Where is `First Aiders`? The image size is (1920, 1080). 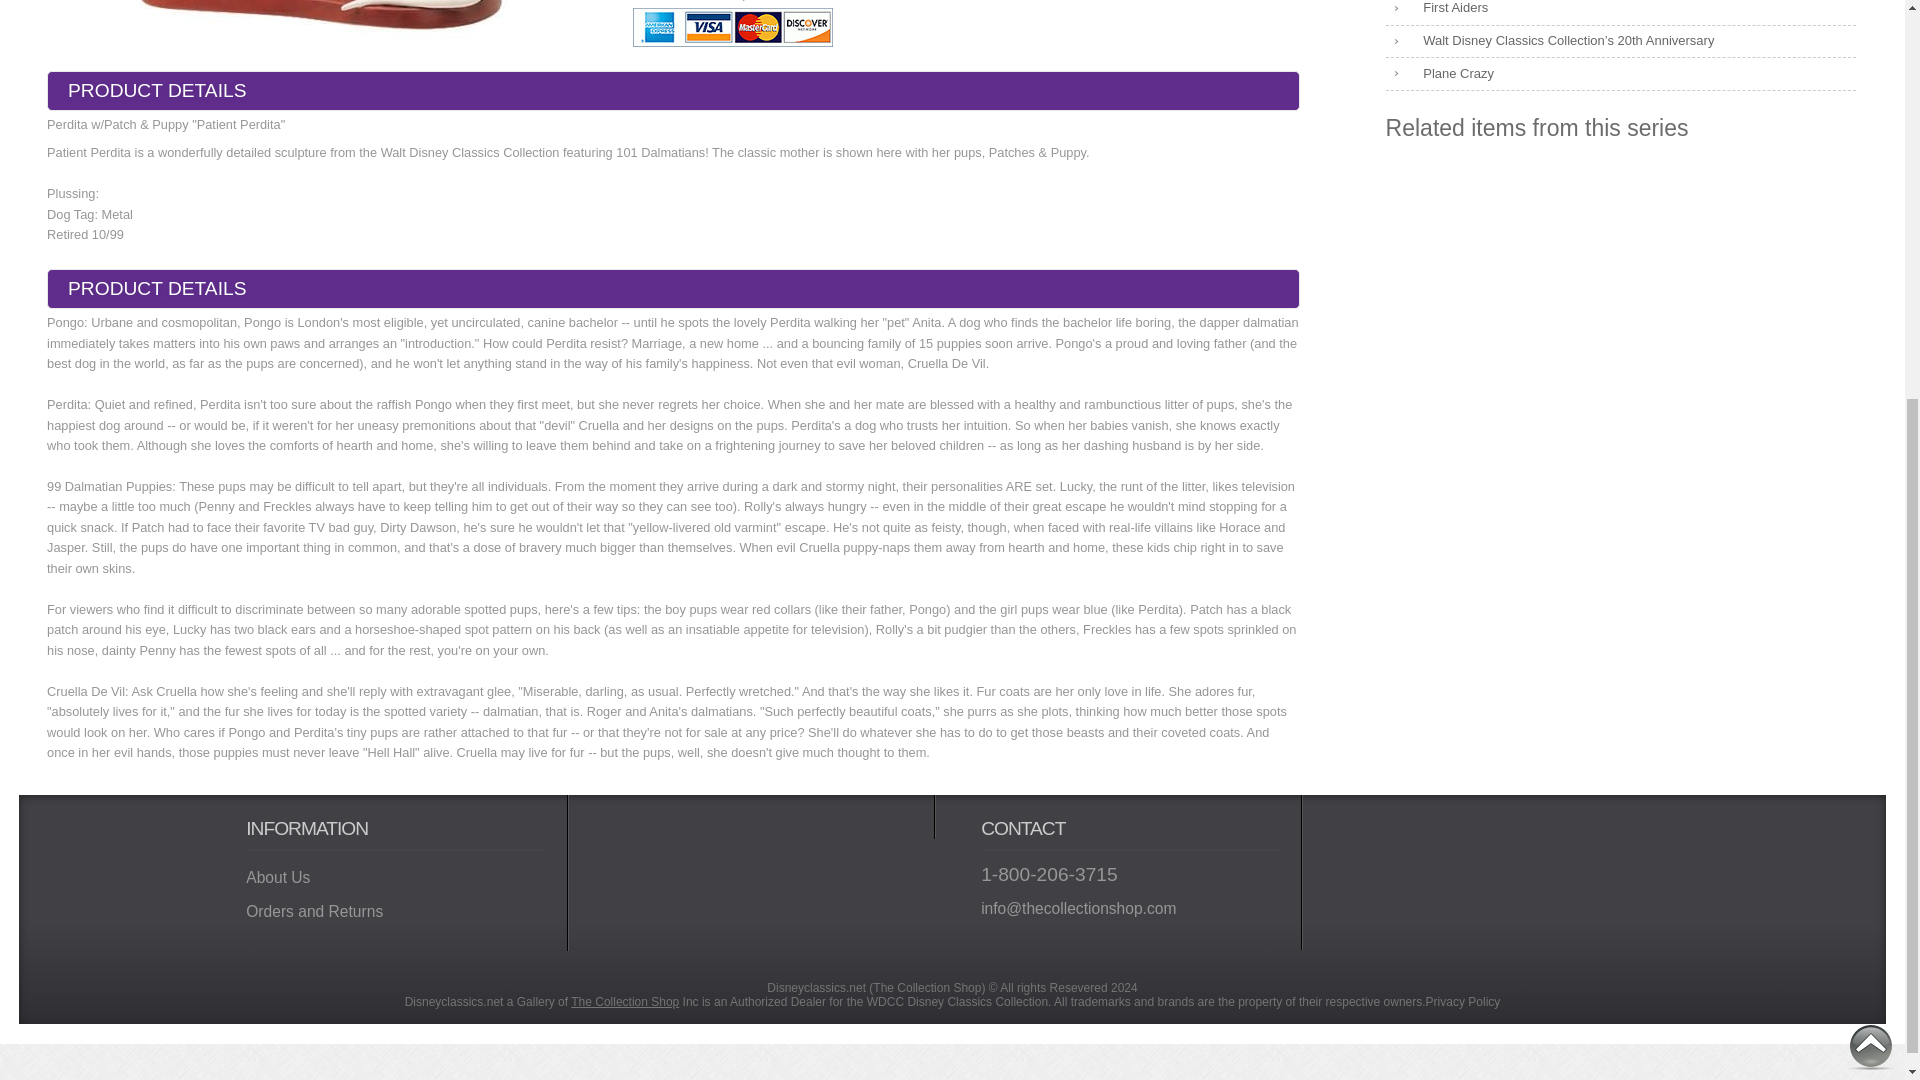
First Aiders is located at coordinates (1621, 12).